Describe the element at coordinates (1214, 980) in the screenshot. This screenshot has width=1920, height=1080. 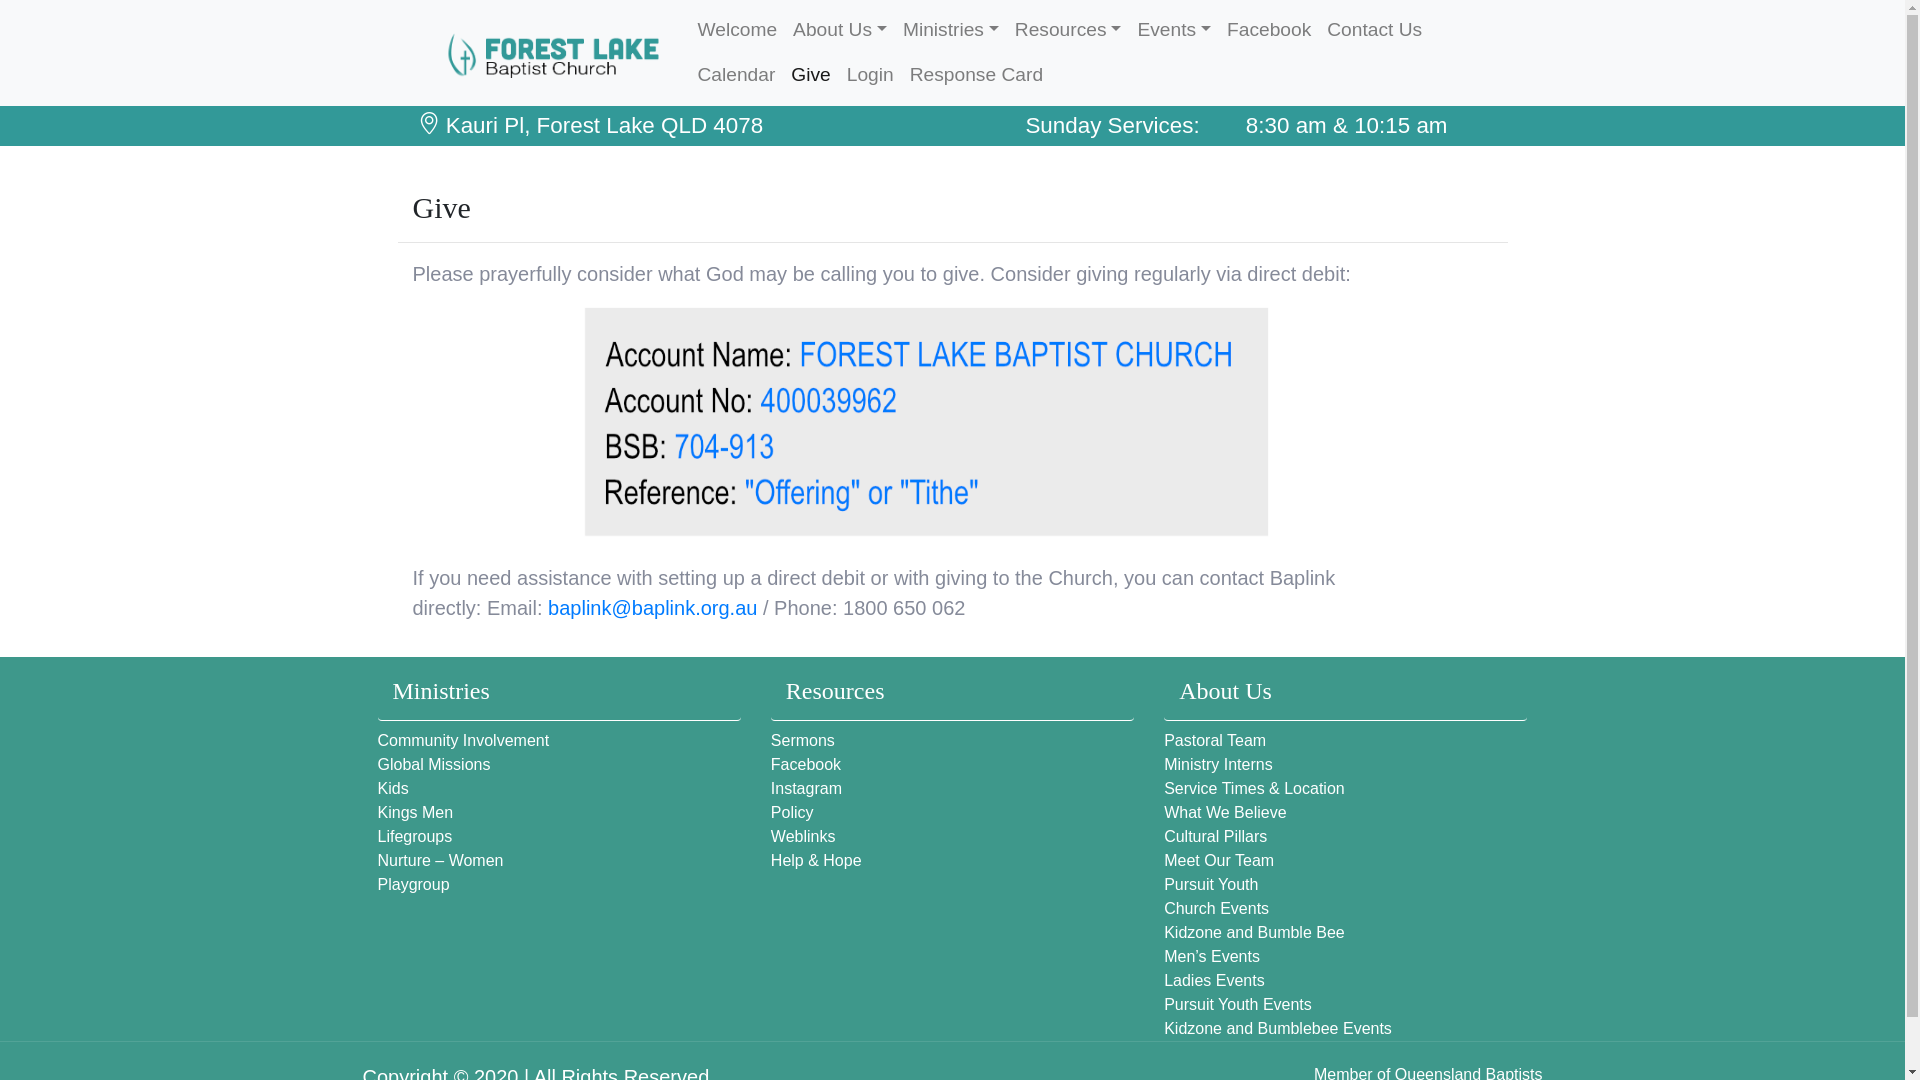
I see `Ladies Events` at that location.